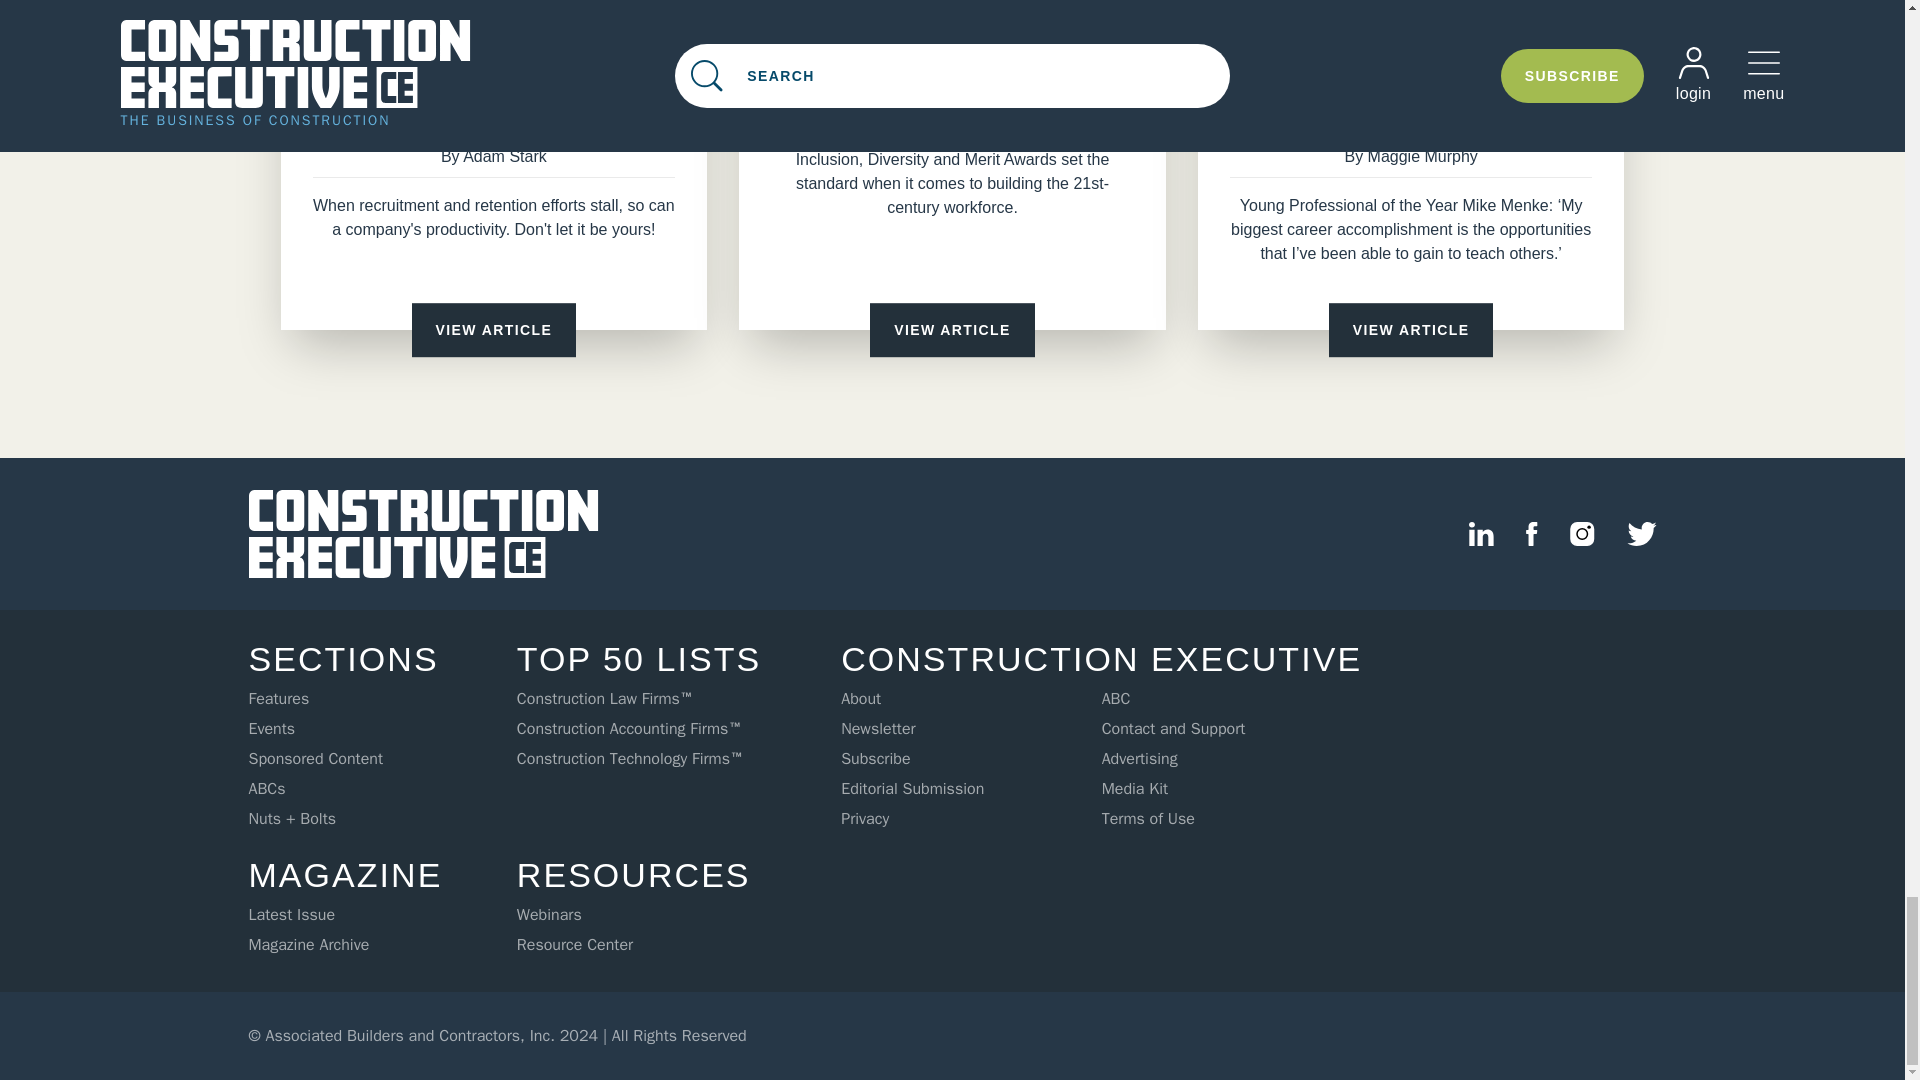 The height and width of the screenshot is (1080, 1920). What do you see at coordinates (1410, 330) in the screenshot?
I see `VIEW ARTICLE` at bounding box center [1410, 330].